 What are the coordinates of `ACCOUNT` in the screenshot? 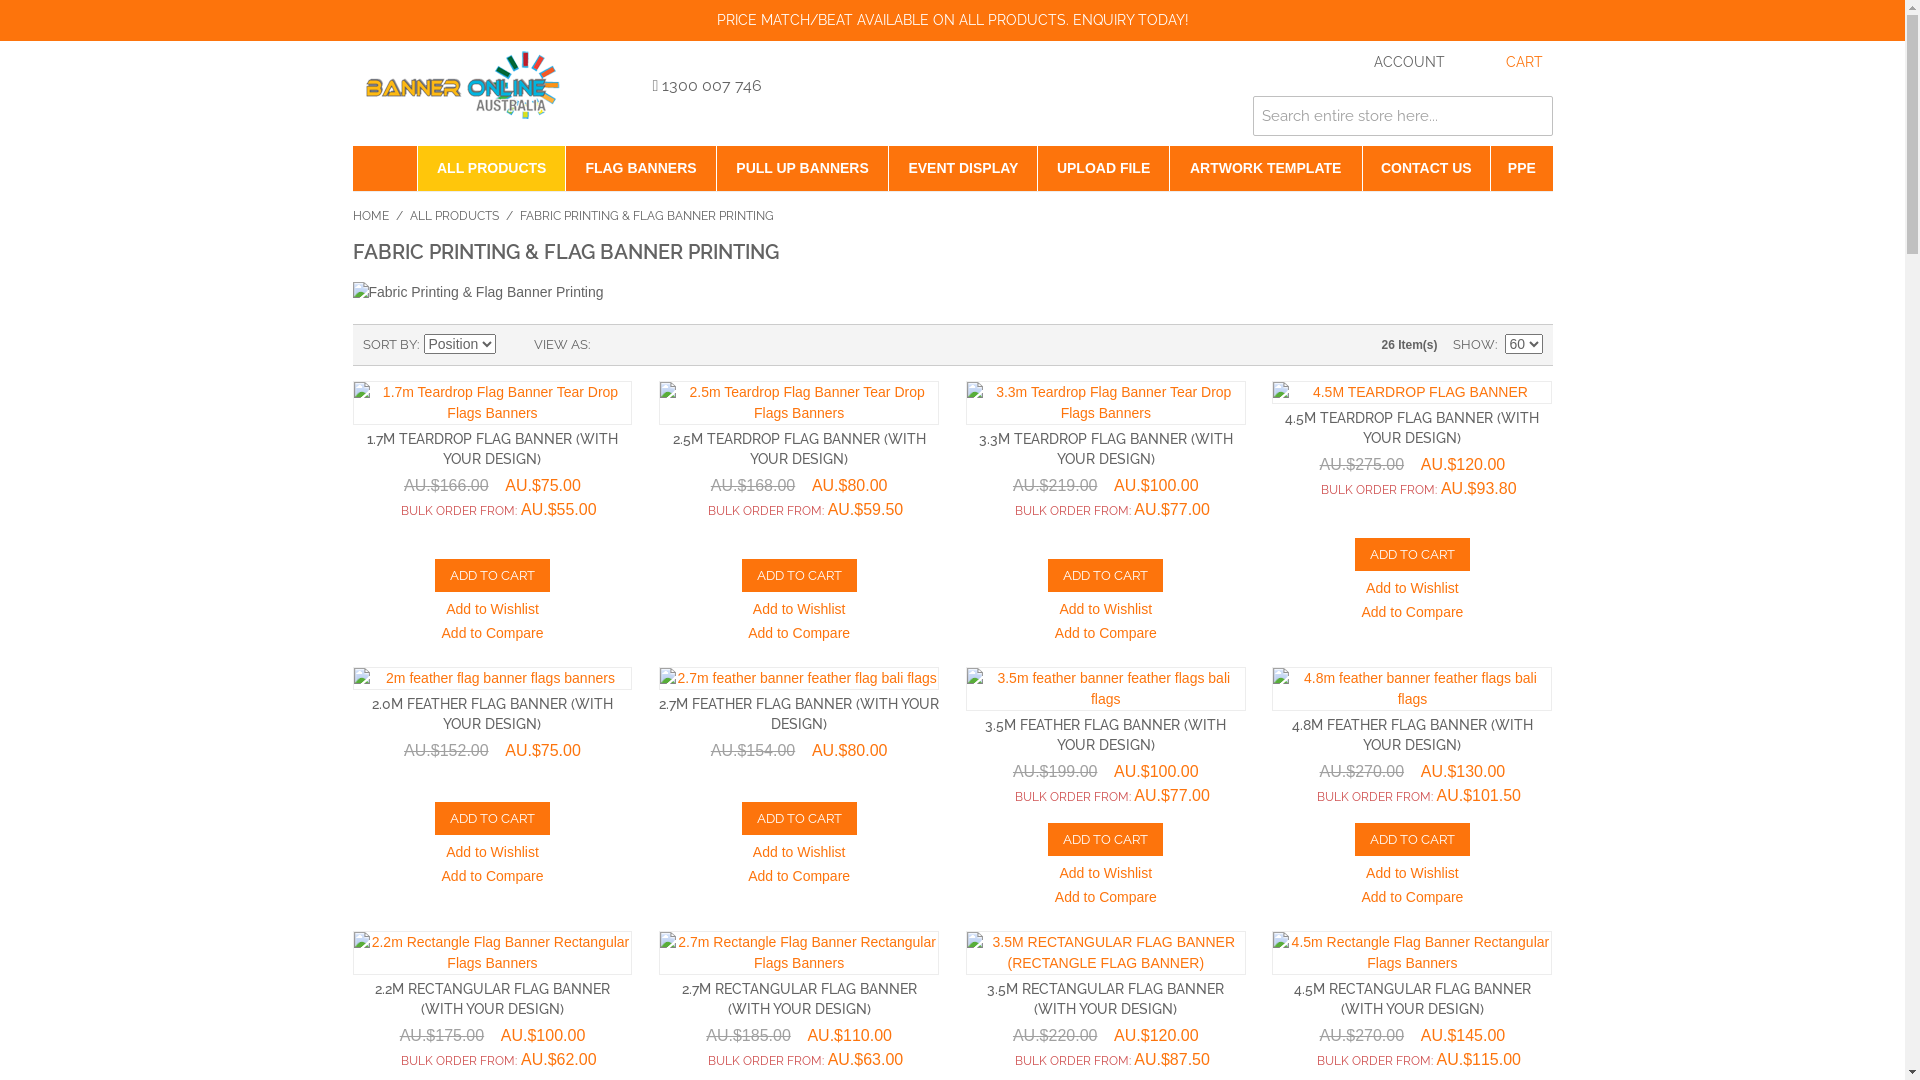 It's located at (1390, 63).